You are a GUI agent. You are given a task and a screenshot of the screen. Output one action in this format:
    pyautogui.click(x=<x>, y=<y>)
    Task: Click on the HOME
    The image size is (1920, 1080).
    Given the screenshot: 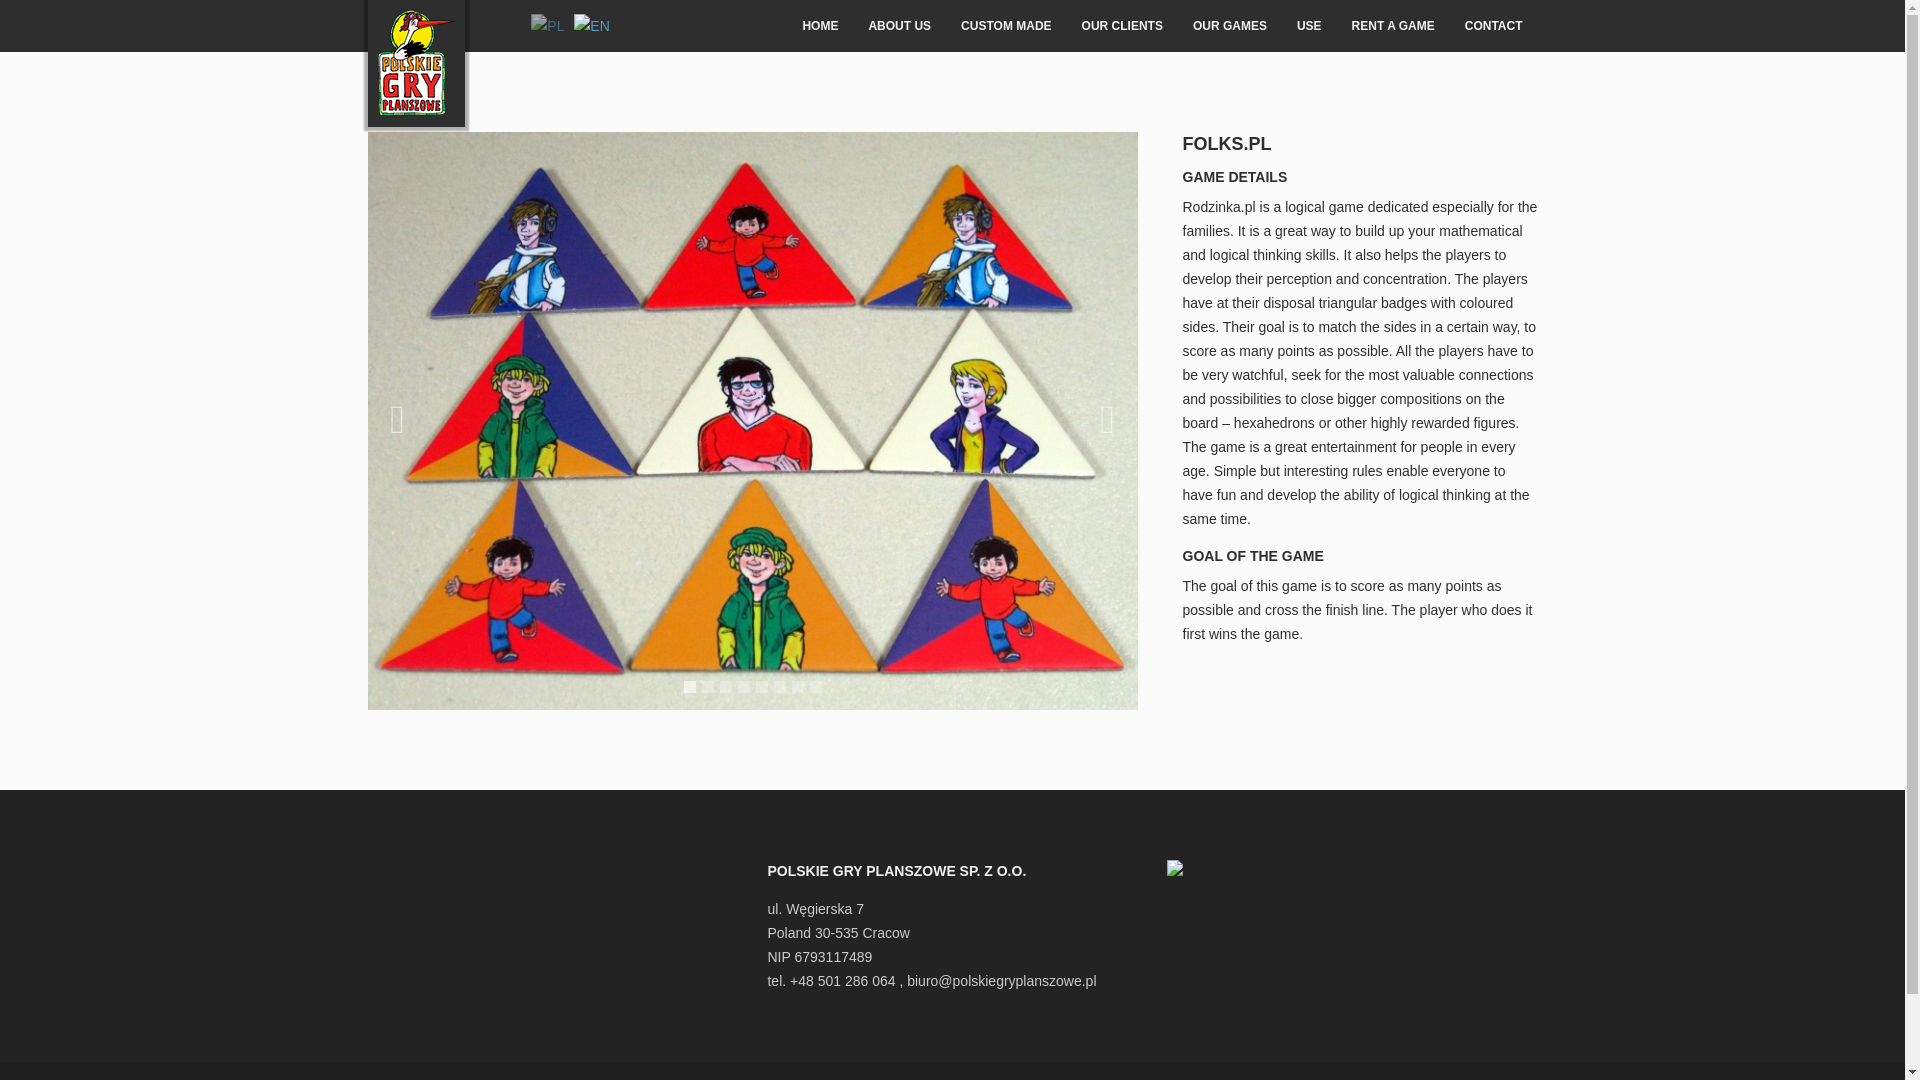 What is the action you would take?
    pyautogui.click(x=820, y=26)
    